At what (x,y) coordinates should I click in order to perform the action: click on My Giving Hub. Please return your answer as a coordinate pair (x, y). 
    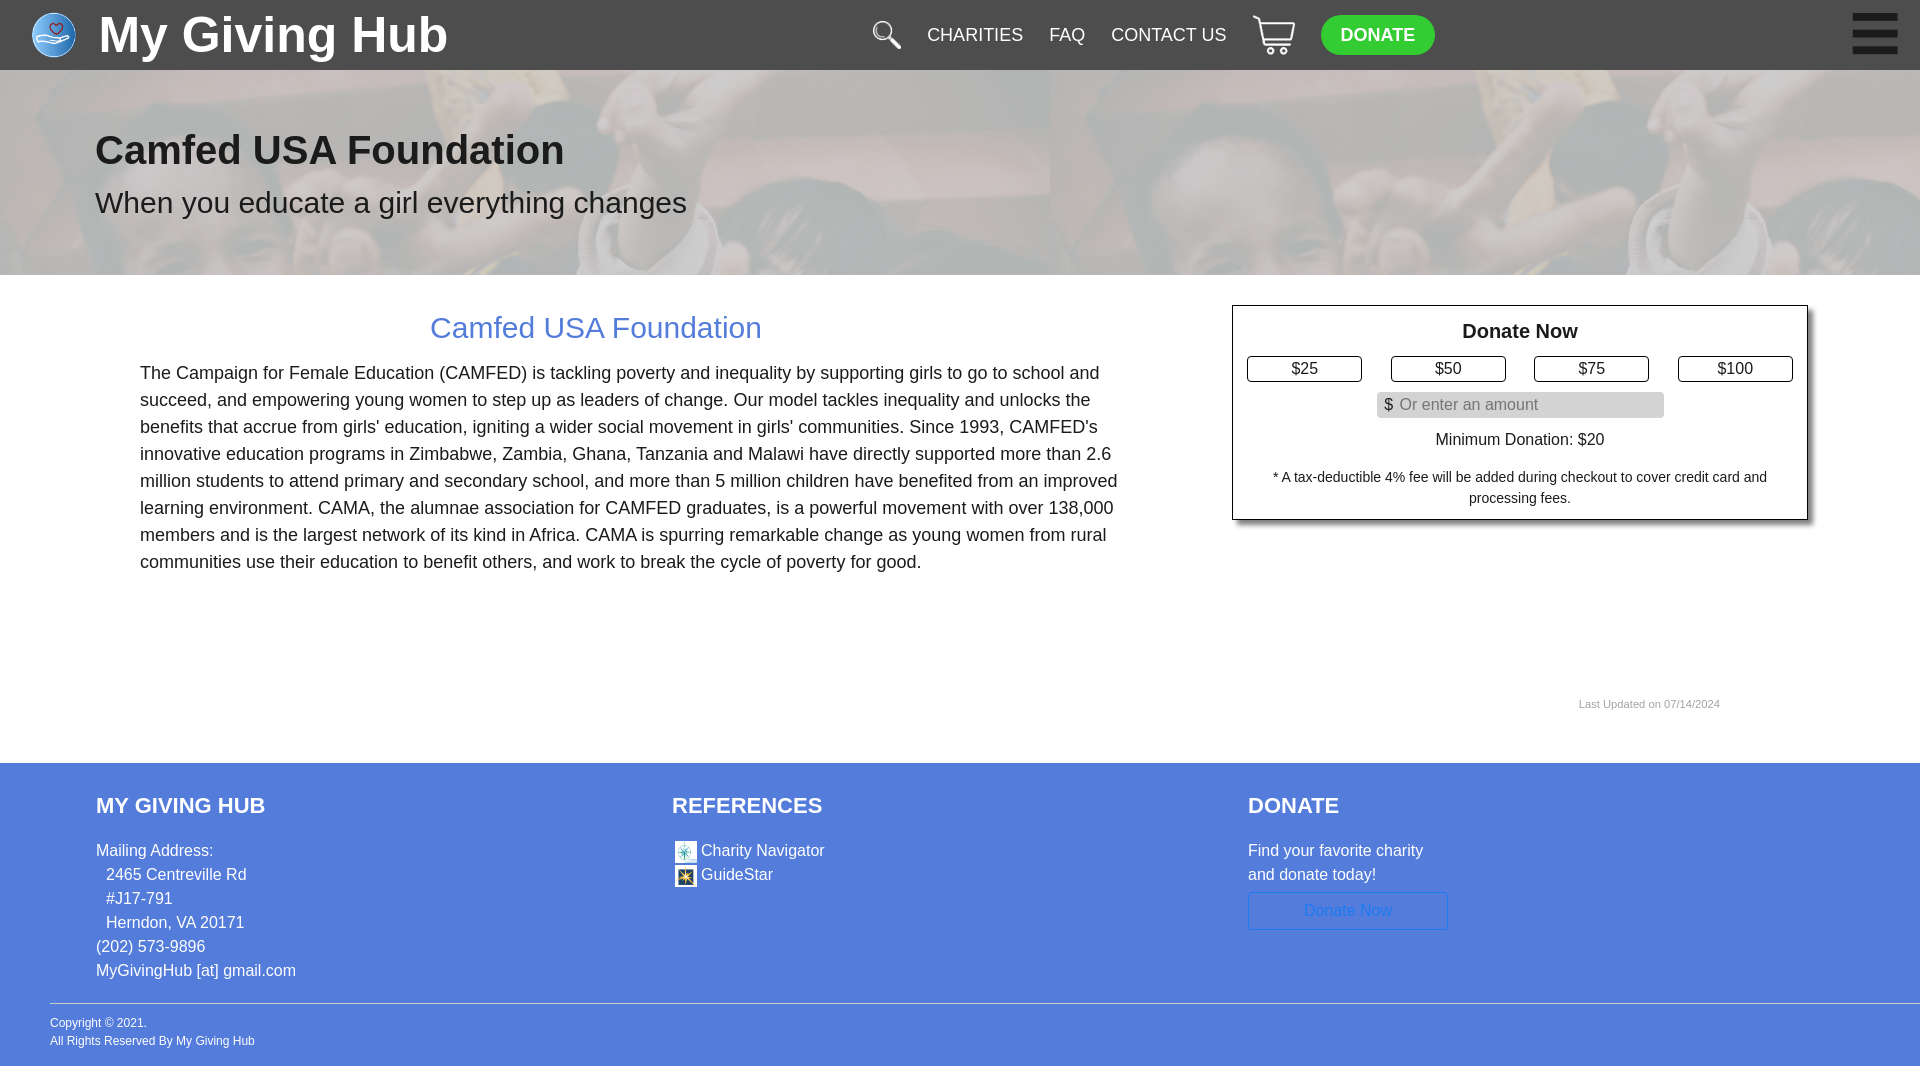
    Looking at the image, I should click on (228, 34).